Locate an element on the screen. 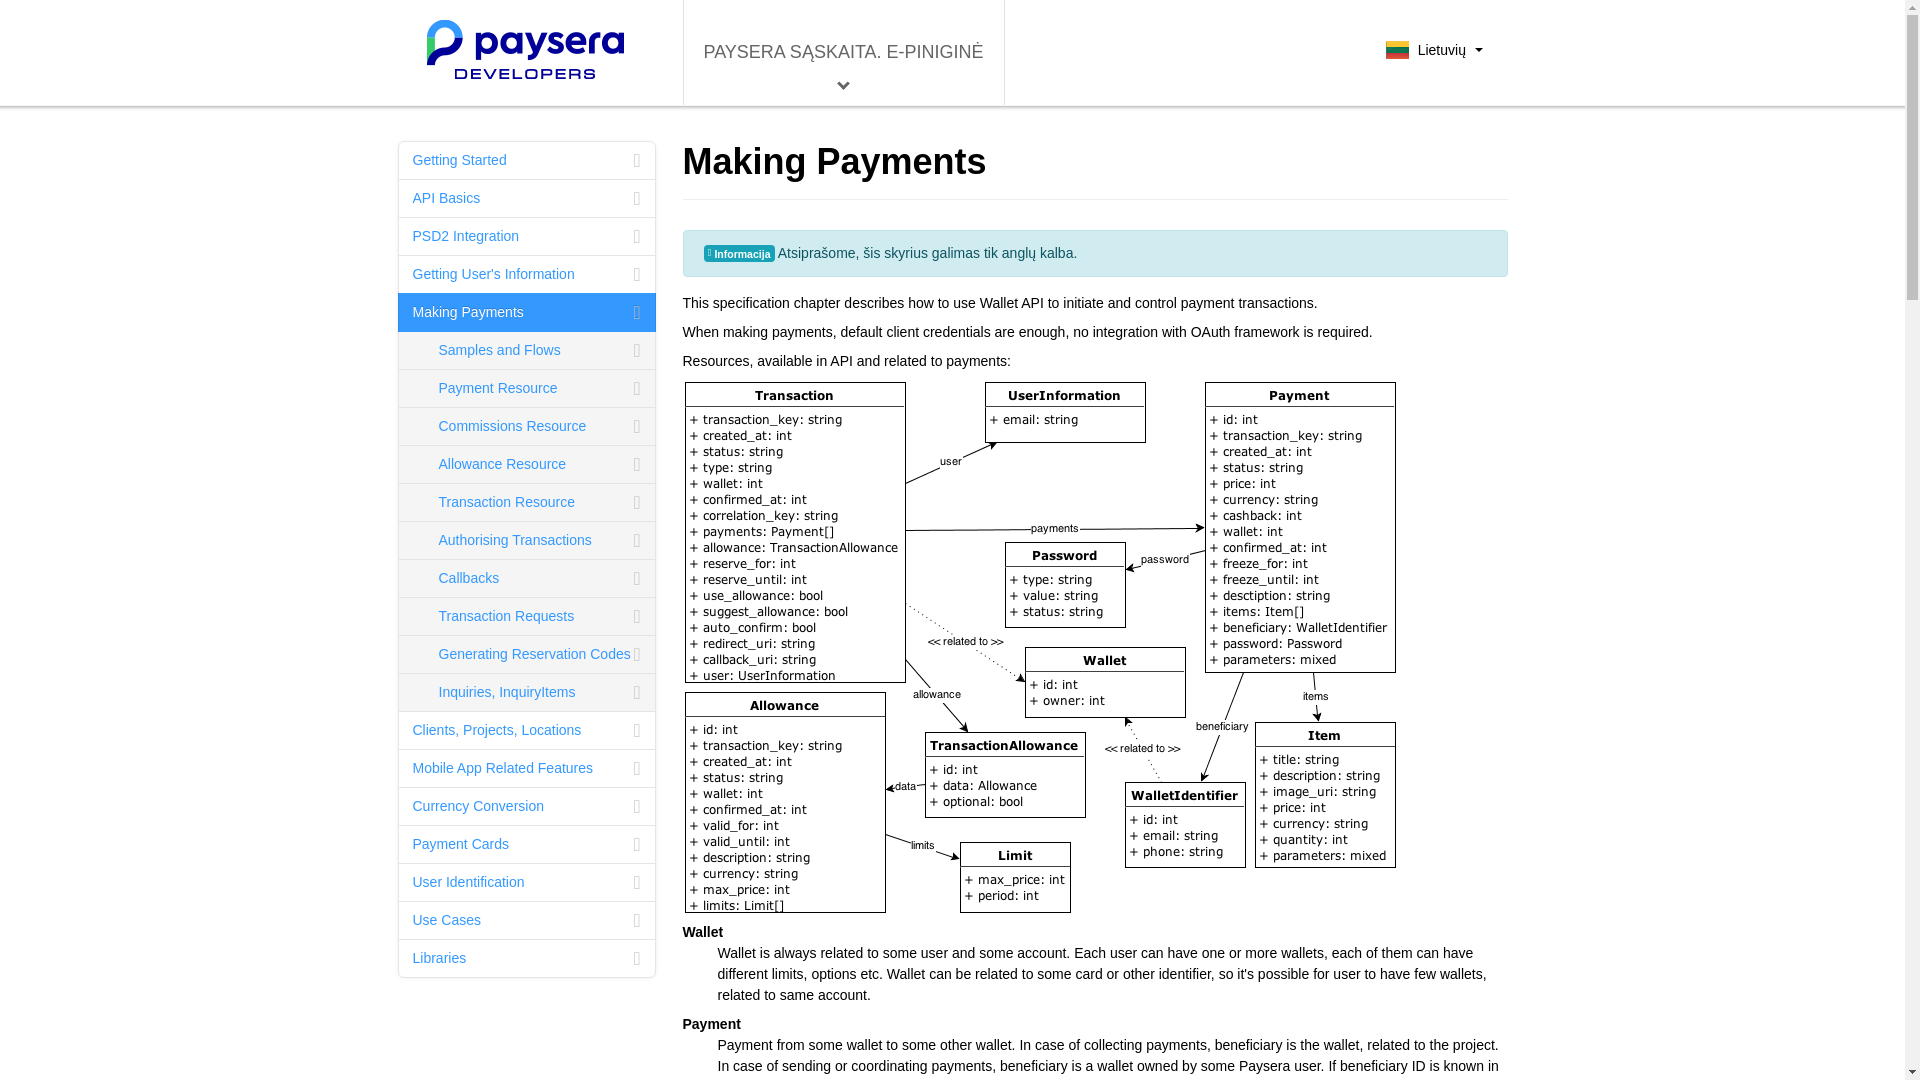 The image size is (1920, 1080). Inquiries, InquiryItems is located at coordinates (526, 692).